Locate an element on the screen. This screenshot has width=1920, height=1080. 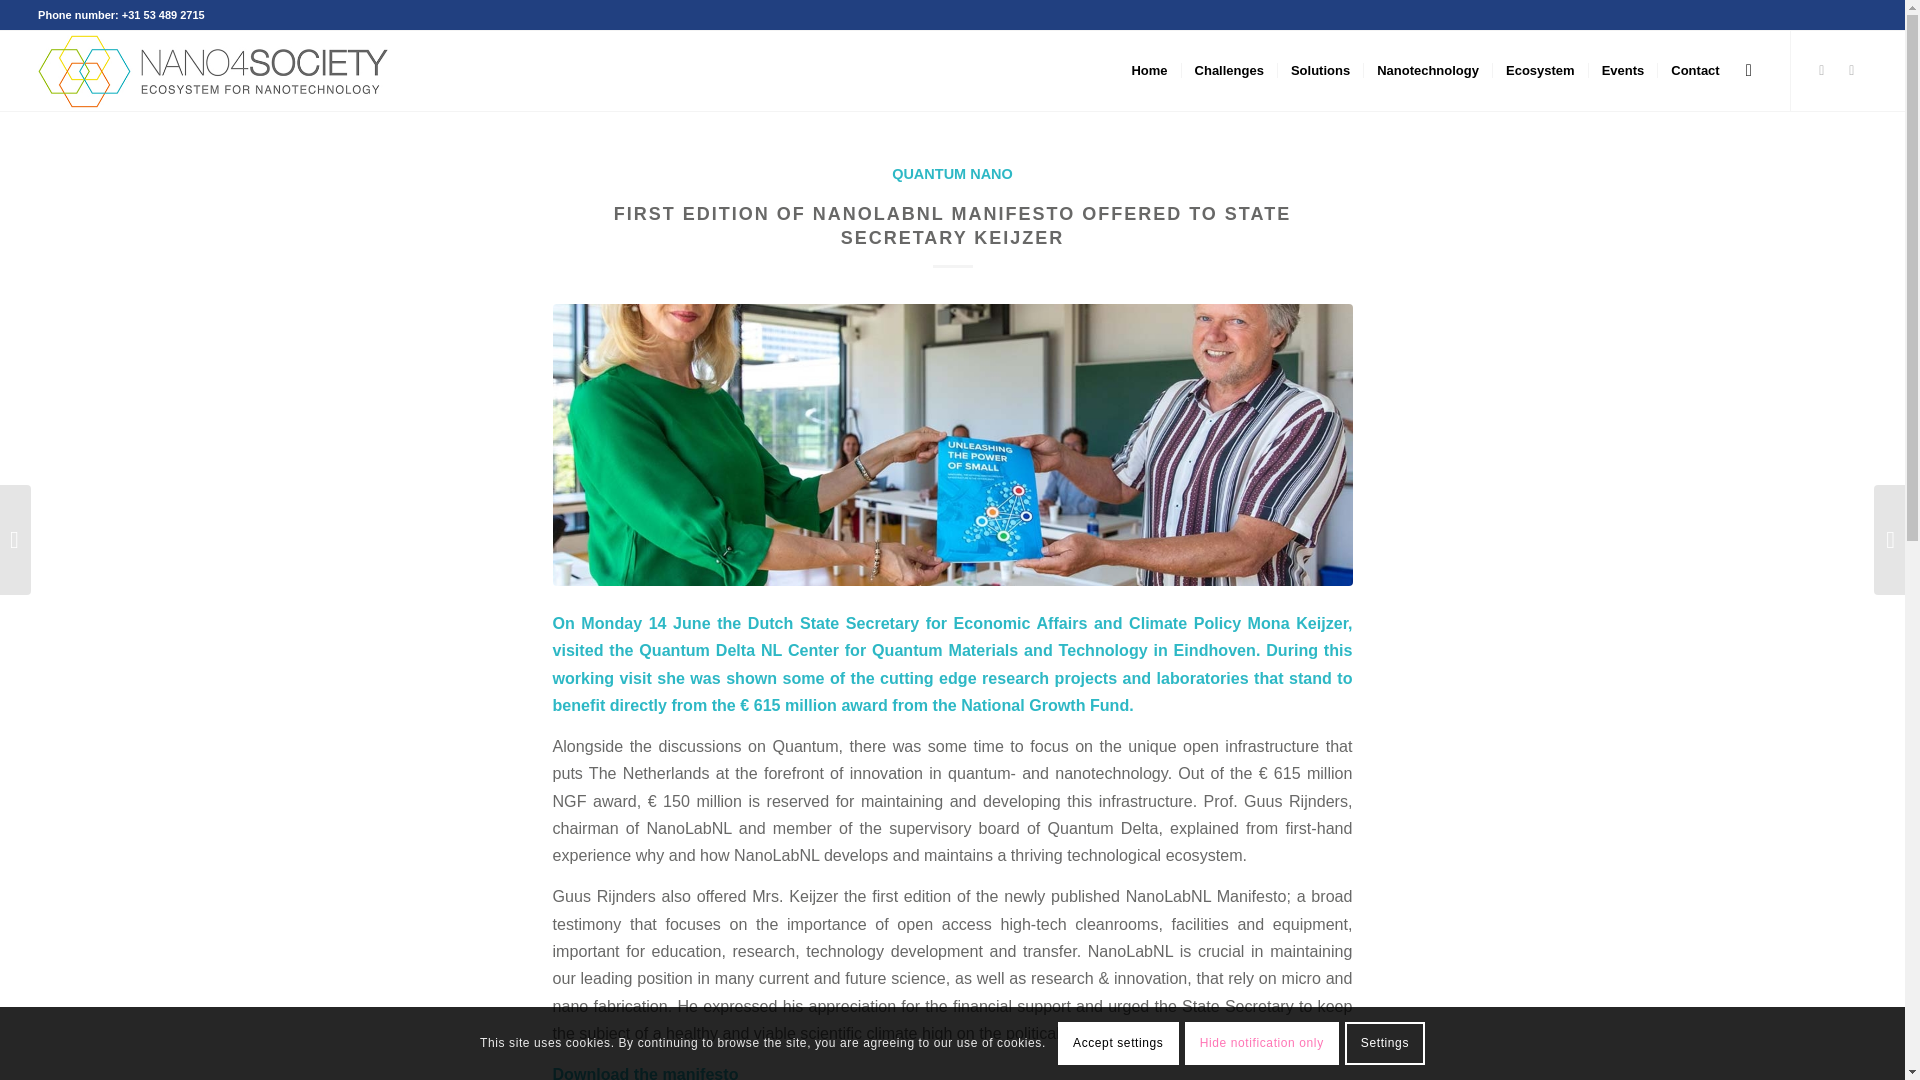
NLNL-Manifesto-Guus-Rijnders-Mona-Keijzer is located at coordinates (952, 444).